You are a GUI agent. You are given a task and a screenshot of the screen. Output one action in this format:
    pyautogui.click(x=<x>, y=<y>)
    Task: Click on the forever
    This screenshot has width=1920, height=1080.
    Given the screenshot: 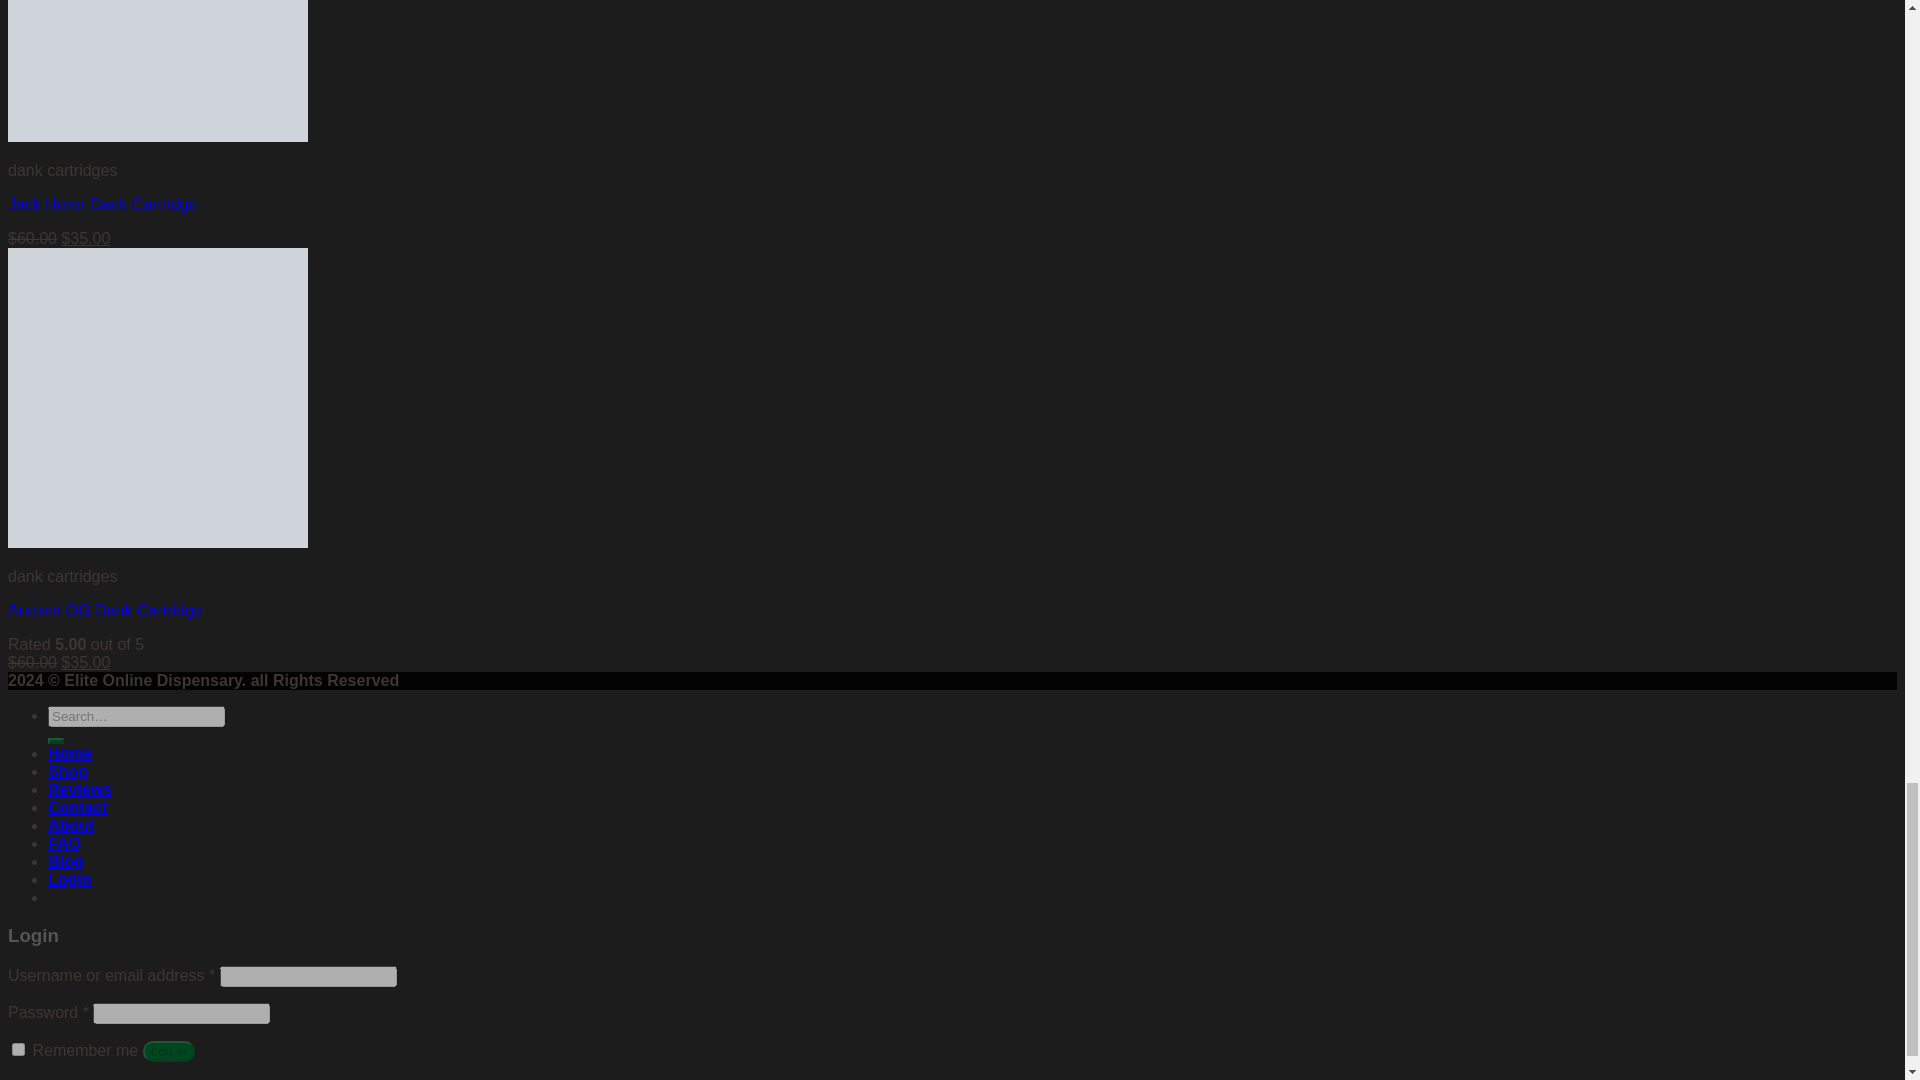 What is the action you would take?
    pyautogui.click(x=18, y=1050)
    